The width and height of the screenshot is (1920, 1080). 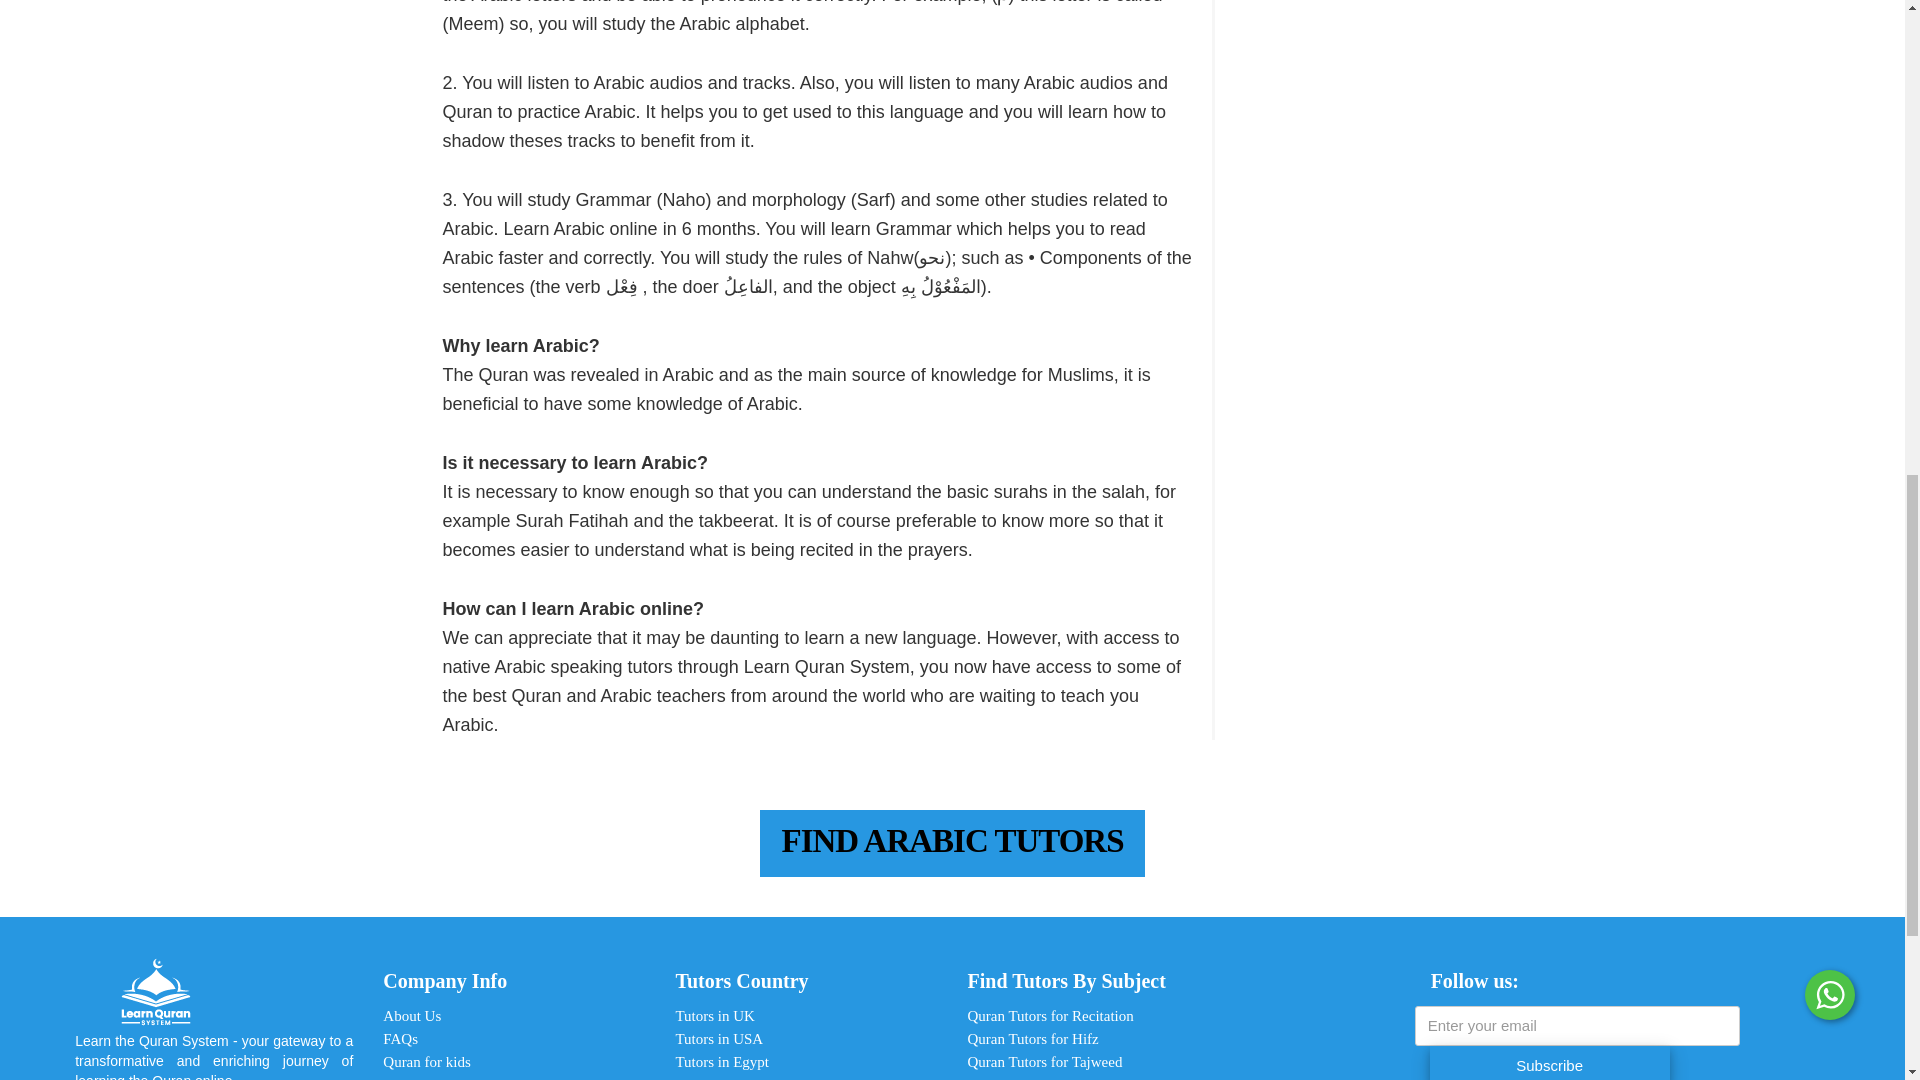 I want to click on FIND ARABIC TUTORS, so click(x=952, y=843).